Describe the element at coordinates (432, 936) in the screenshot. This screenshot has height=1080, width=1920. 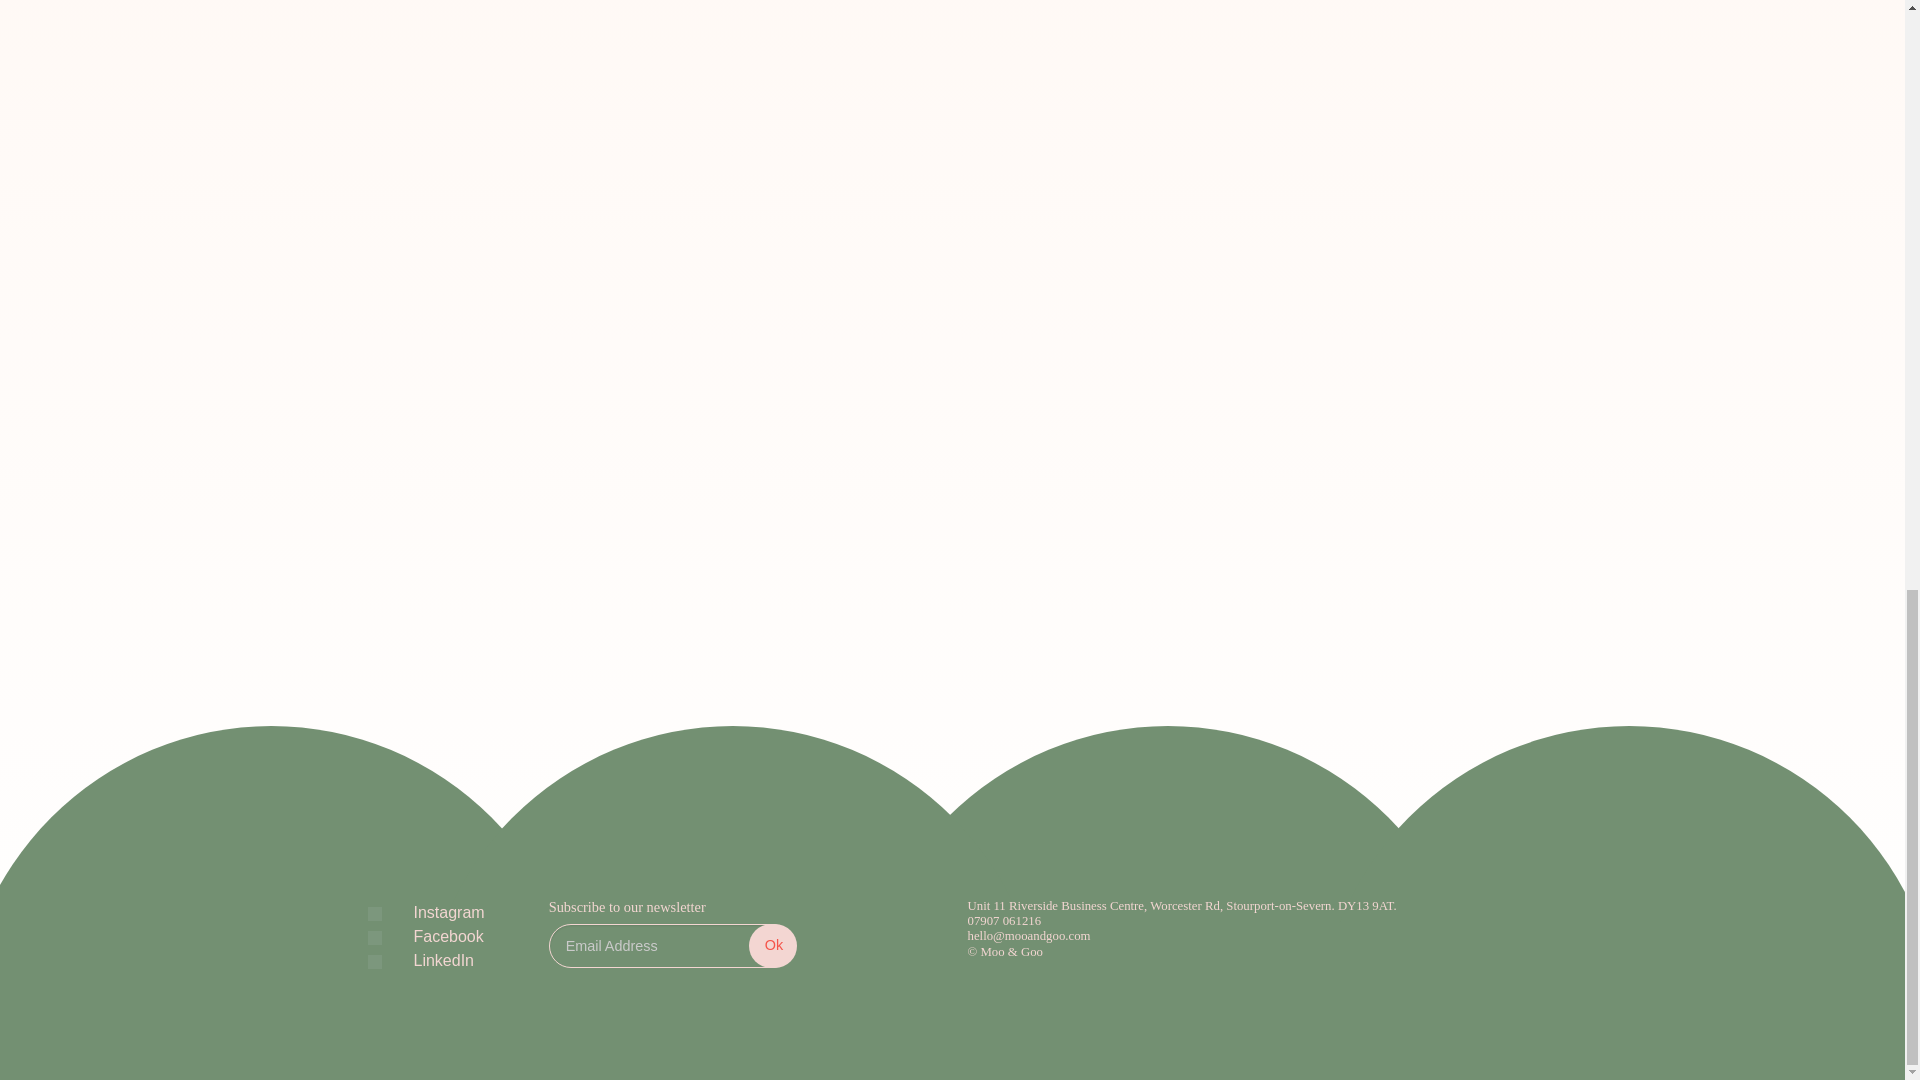
I see `Facebook` at that location.